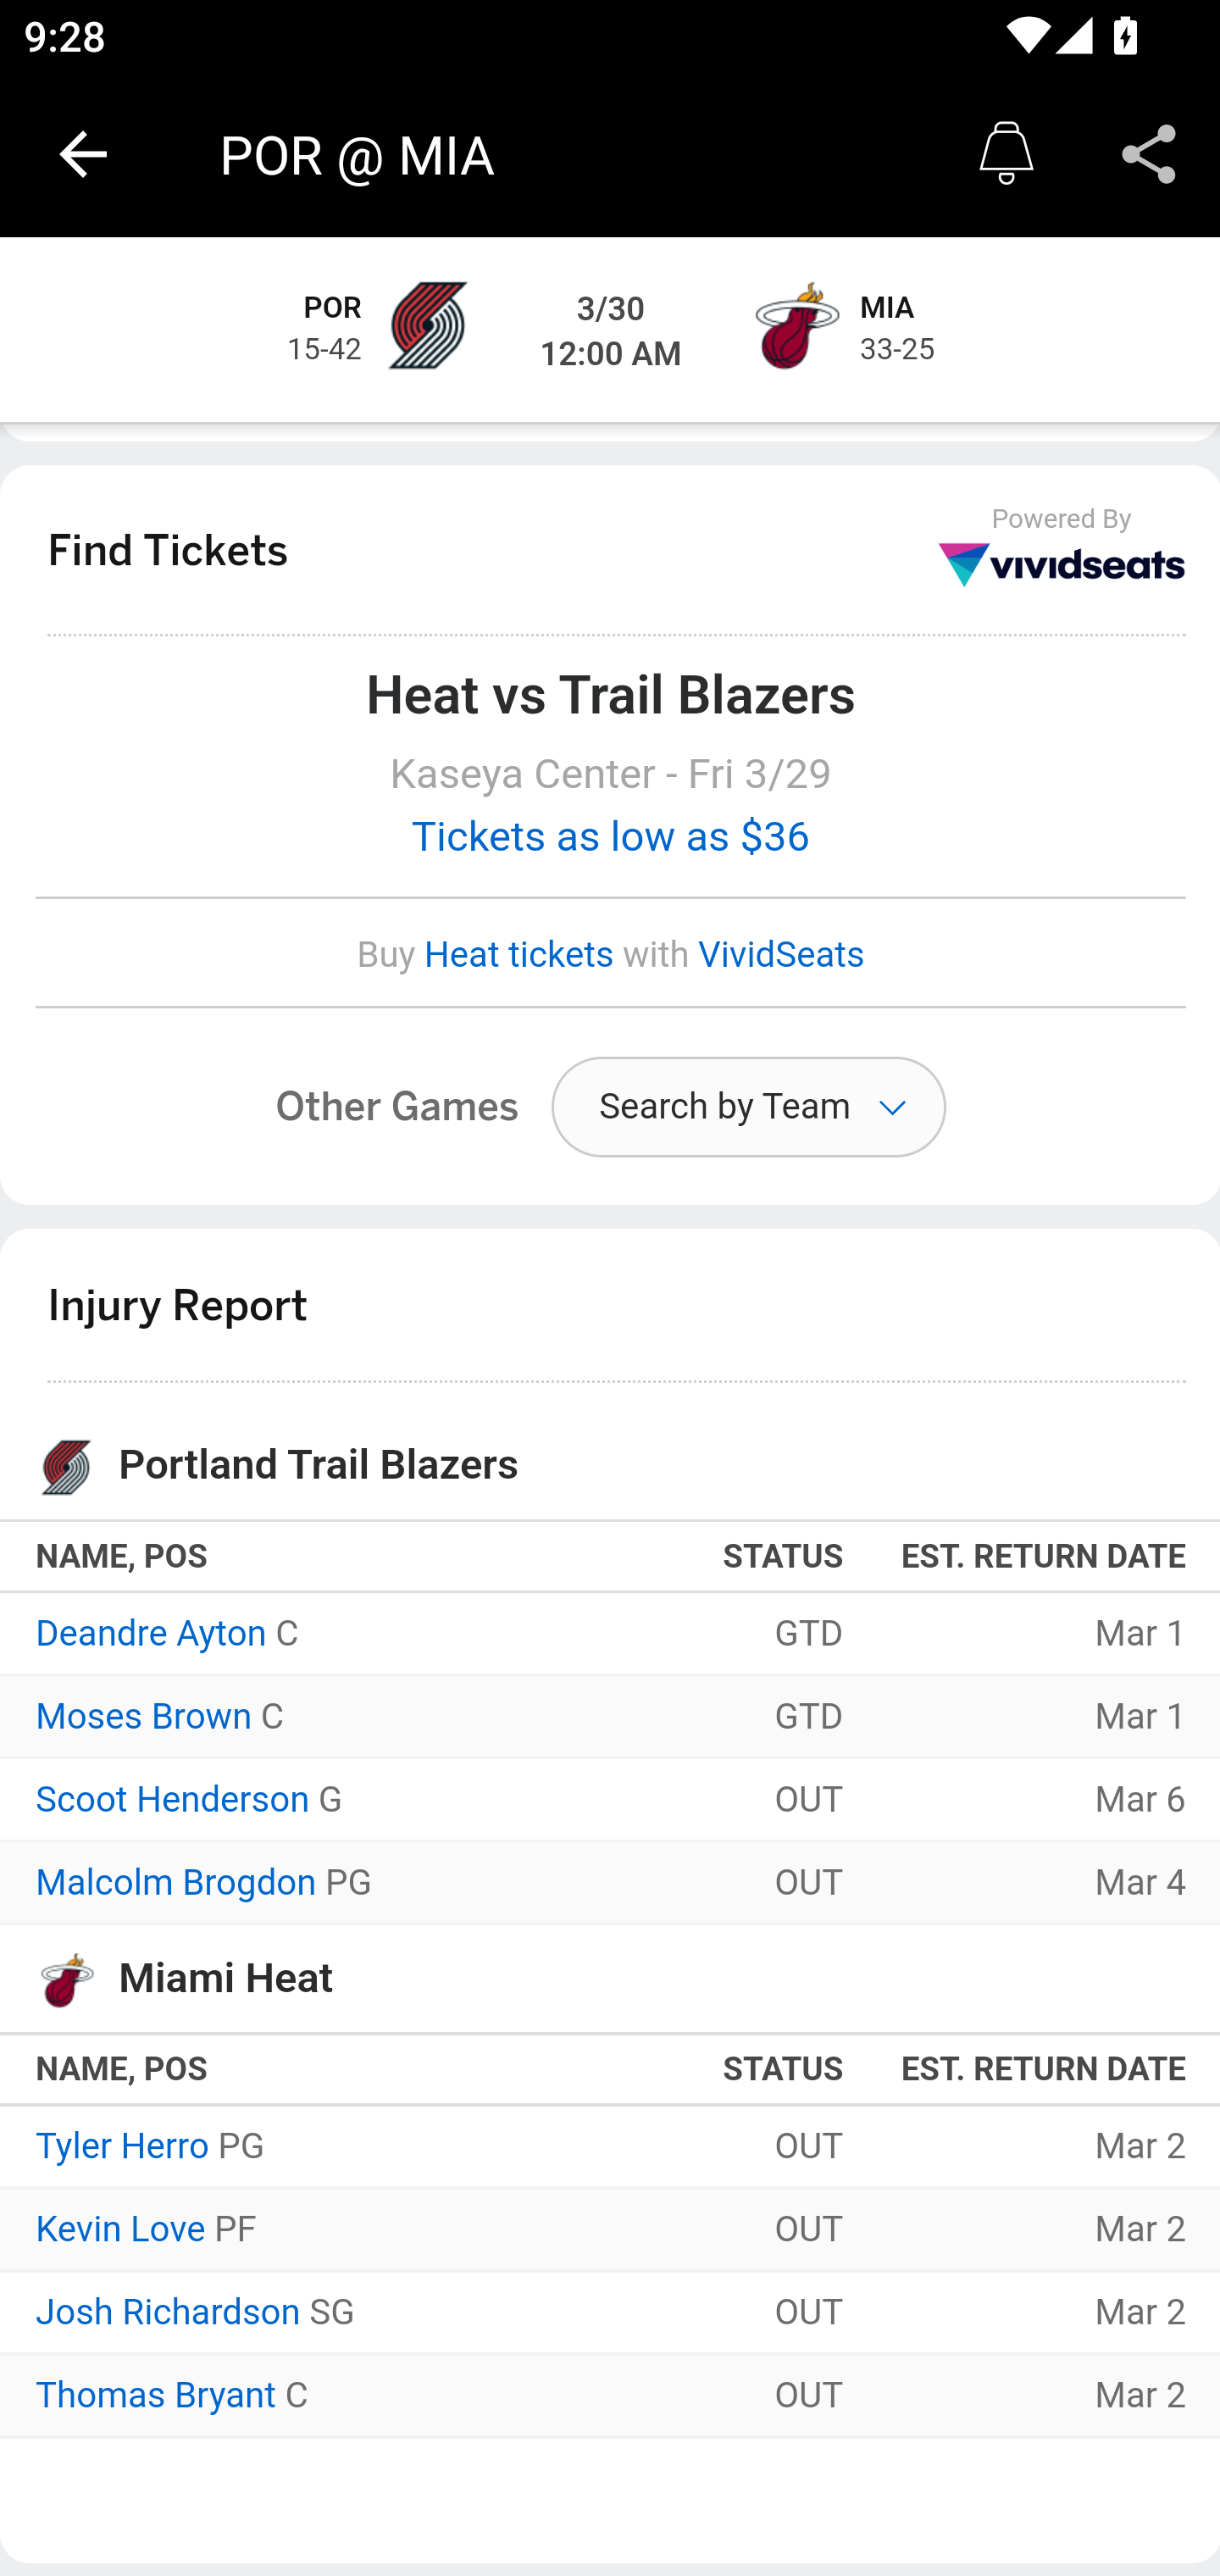  What do you see at coordinates (144, 1719) in the screenshot?
I see `Moses Brown` at bounding box center [144, 1719].